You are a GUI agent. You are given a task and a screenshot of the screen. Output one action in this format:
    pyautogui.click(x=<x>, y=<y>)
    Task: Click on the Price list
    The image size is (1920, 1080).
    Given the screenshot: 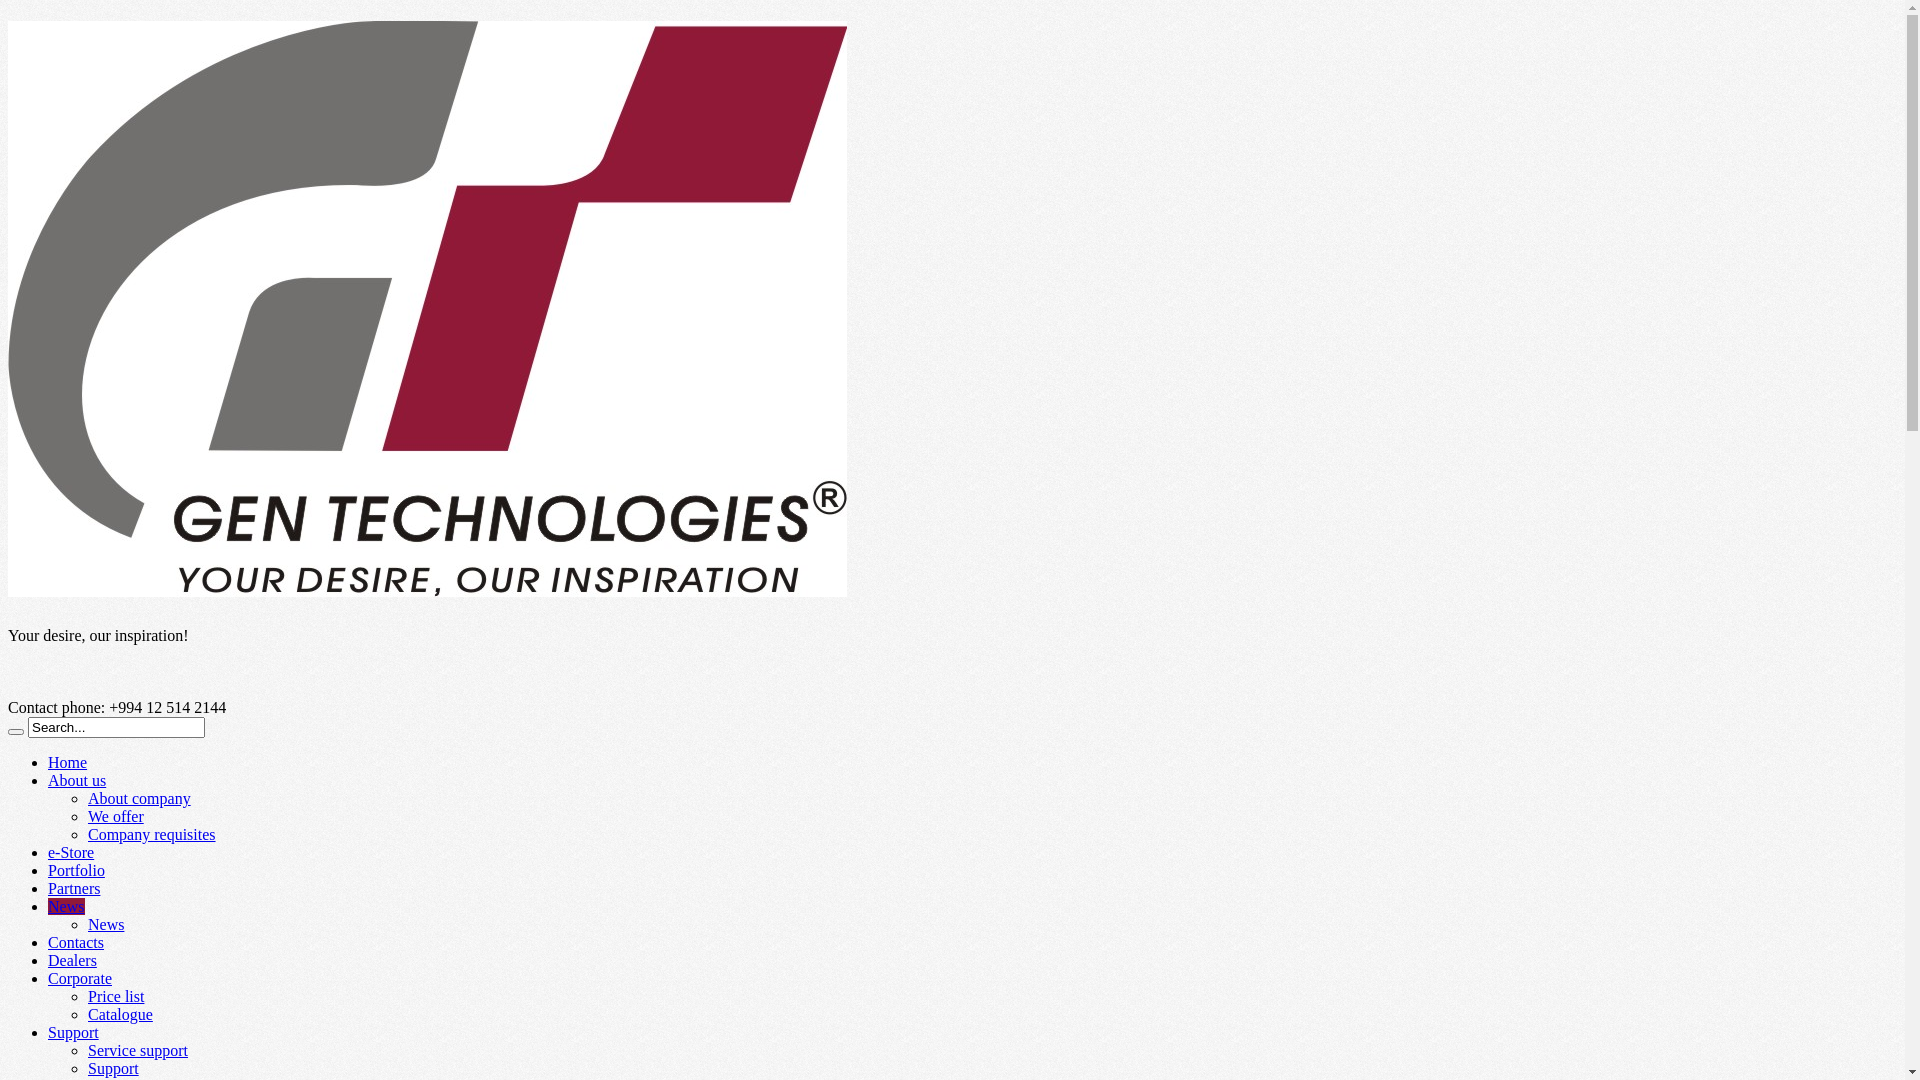 What is the action you would take?
    pyautogui.click(x=116, y=996)
    